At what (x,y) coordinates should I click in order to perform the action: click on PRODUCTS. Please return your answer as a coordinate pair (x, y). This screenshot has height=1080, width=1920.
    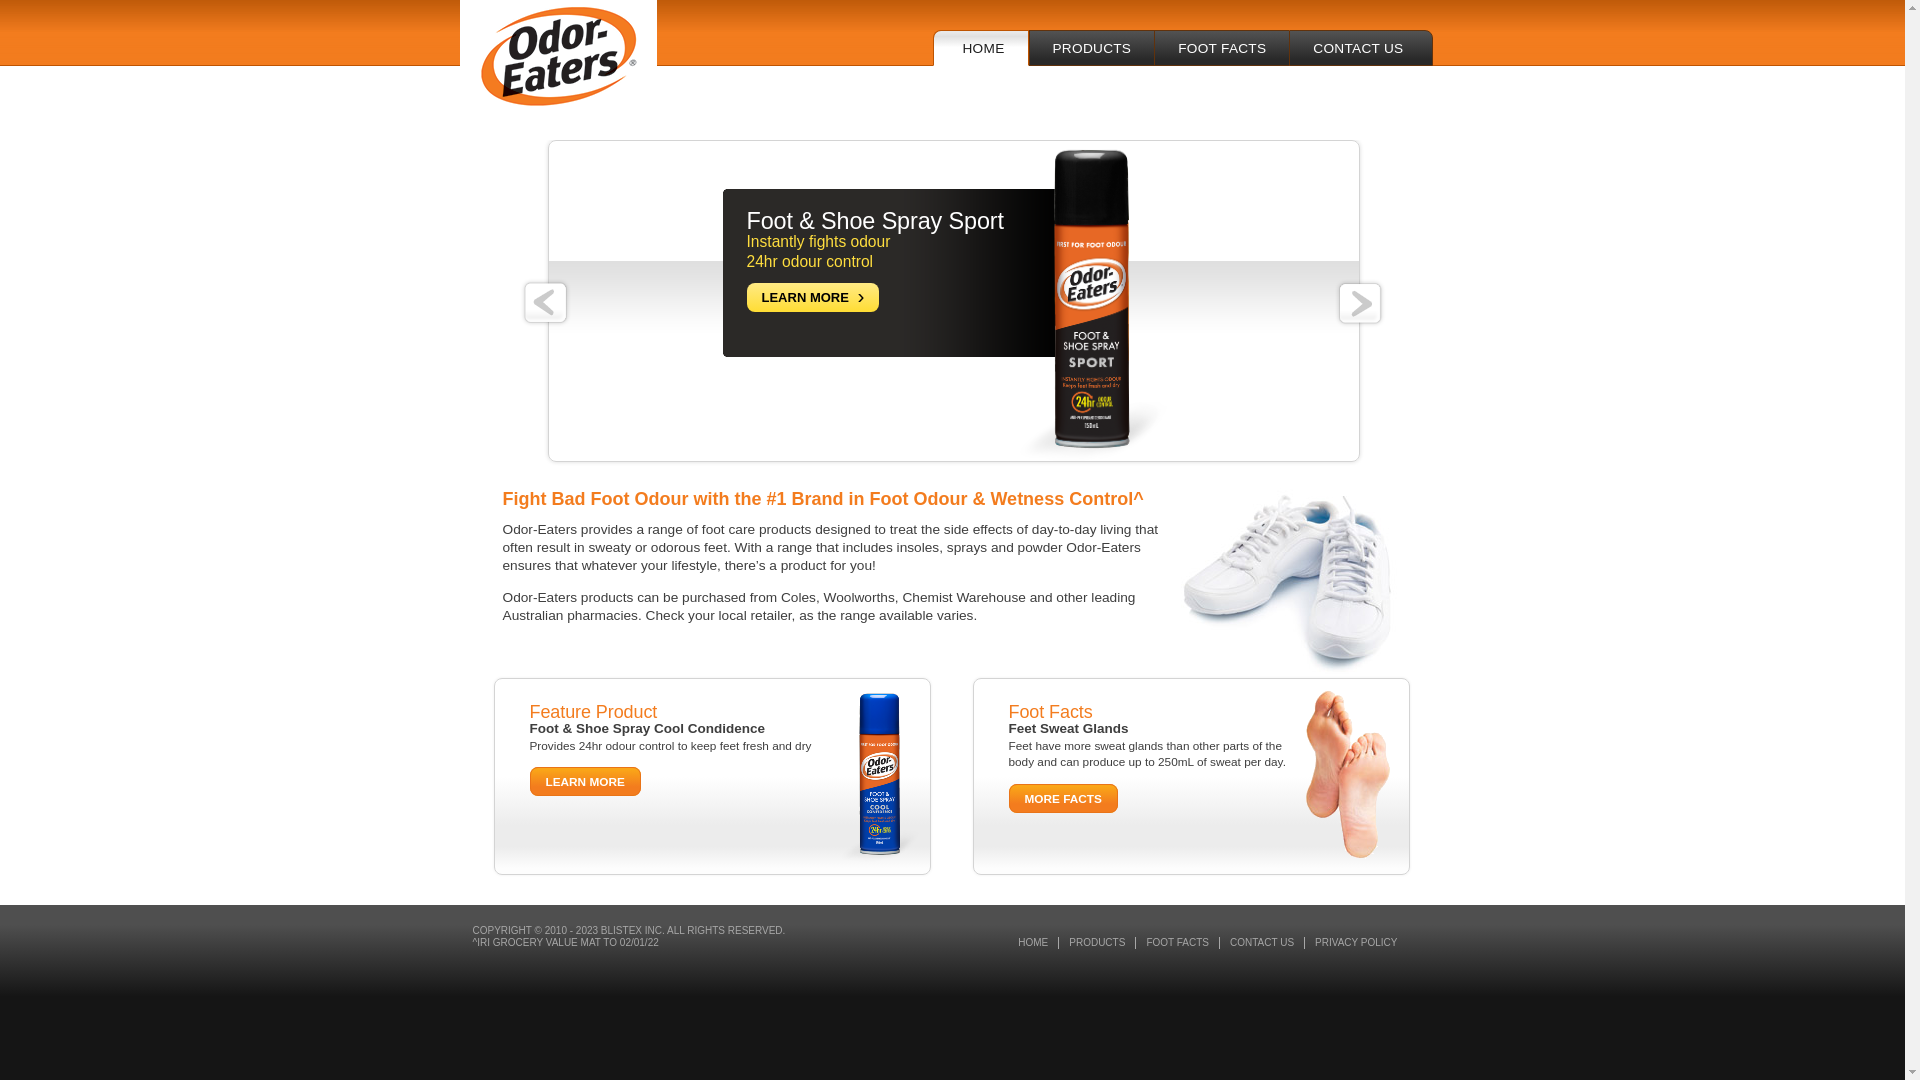
    Looking at the image, I should click on (1091, 48).